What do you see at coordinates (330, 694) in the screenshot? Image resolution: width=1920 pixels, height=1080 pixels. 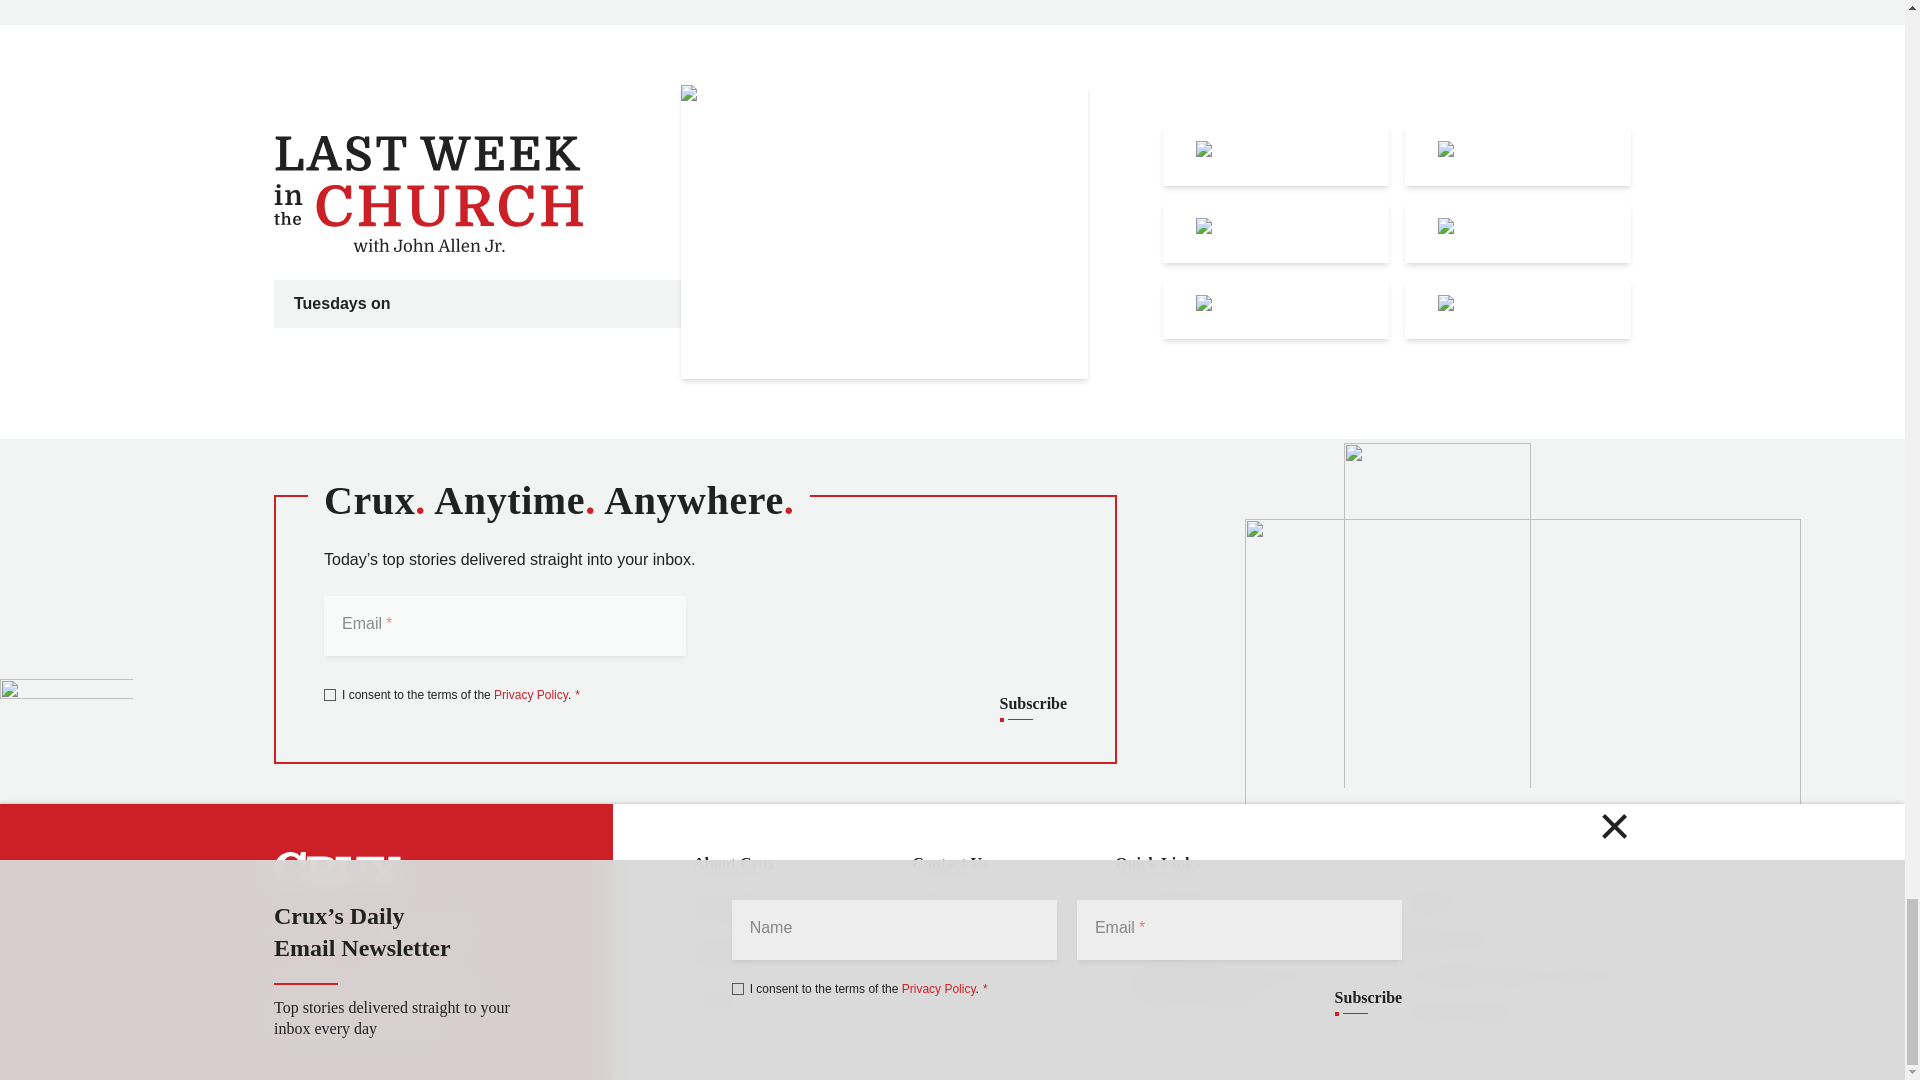 I see `true` at bounding box center [330, 694].